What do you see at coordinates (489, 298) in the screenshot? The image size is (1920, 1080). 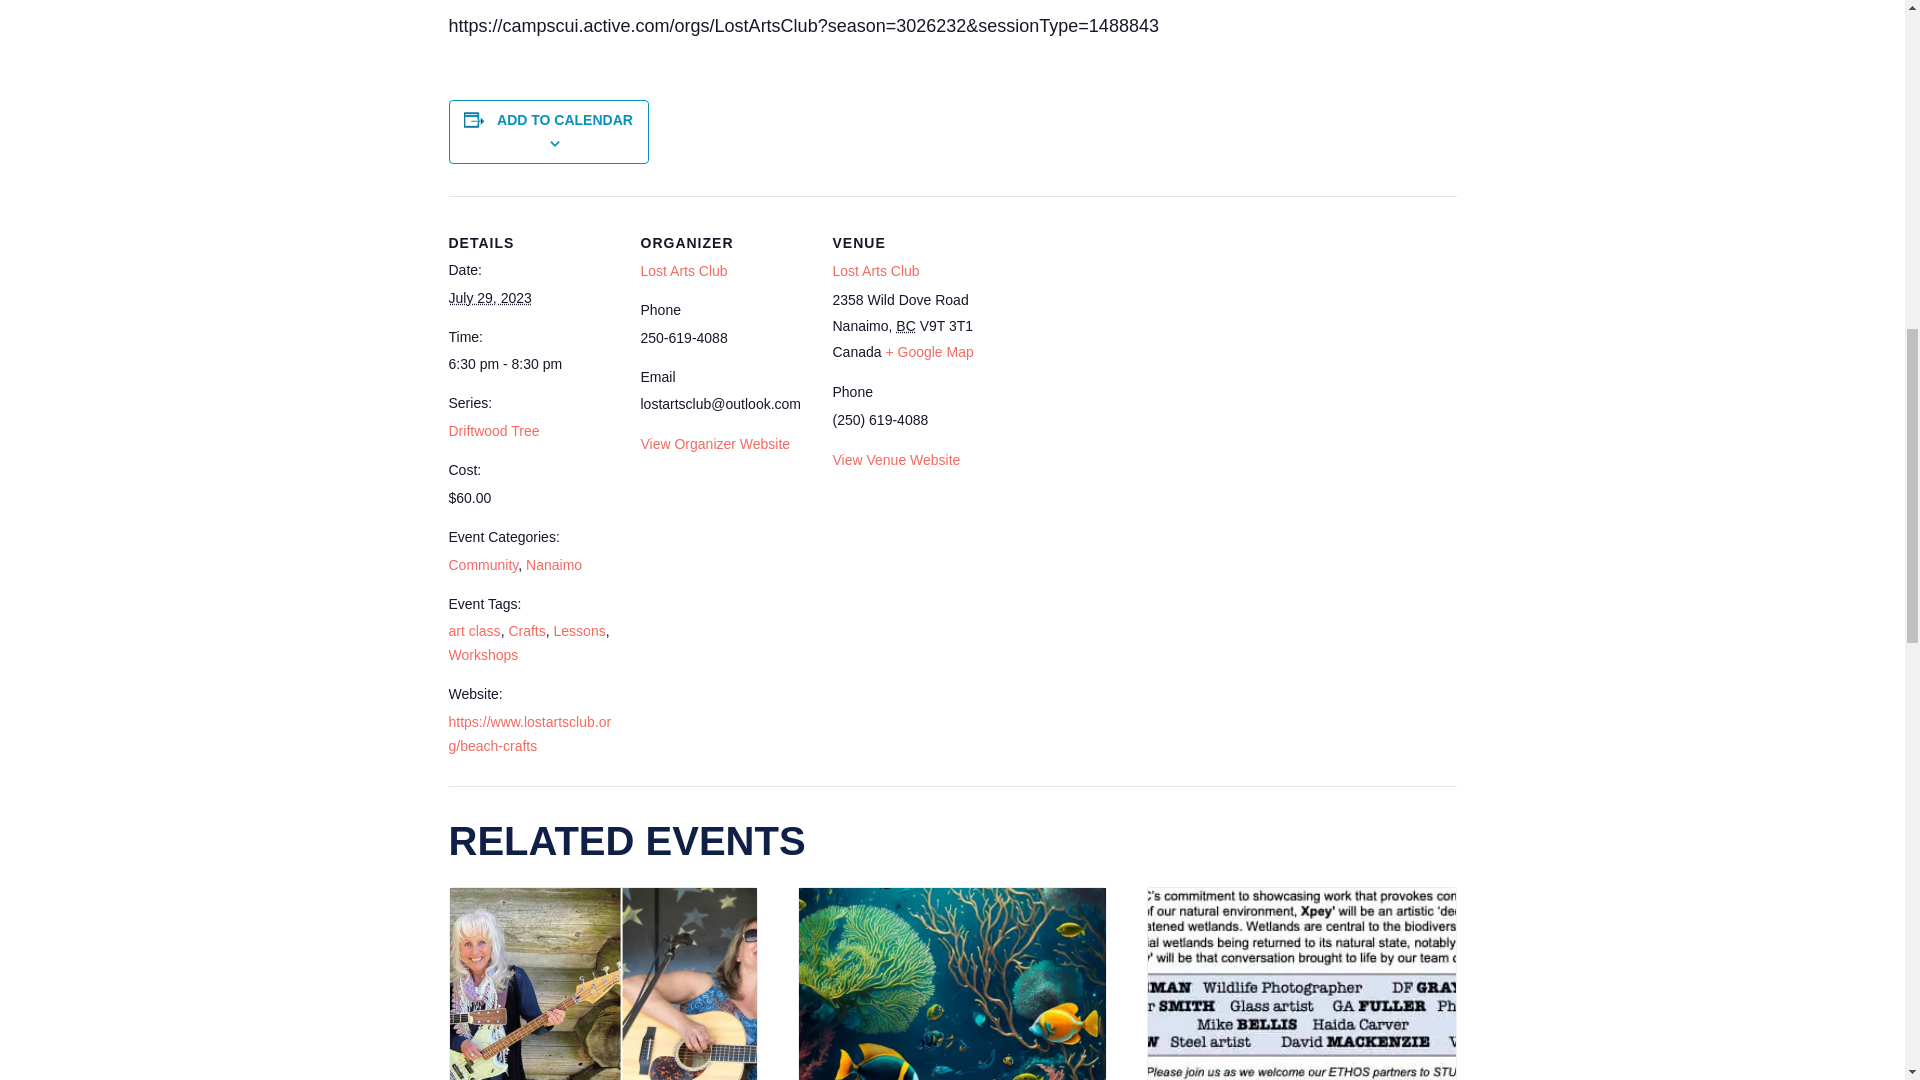 I see `2023-07-29` at bounding box center [489, 298].